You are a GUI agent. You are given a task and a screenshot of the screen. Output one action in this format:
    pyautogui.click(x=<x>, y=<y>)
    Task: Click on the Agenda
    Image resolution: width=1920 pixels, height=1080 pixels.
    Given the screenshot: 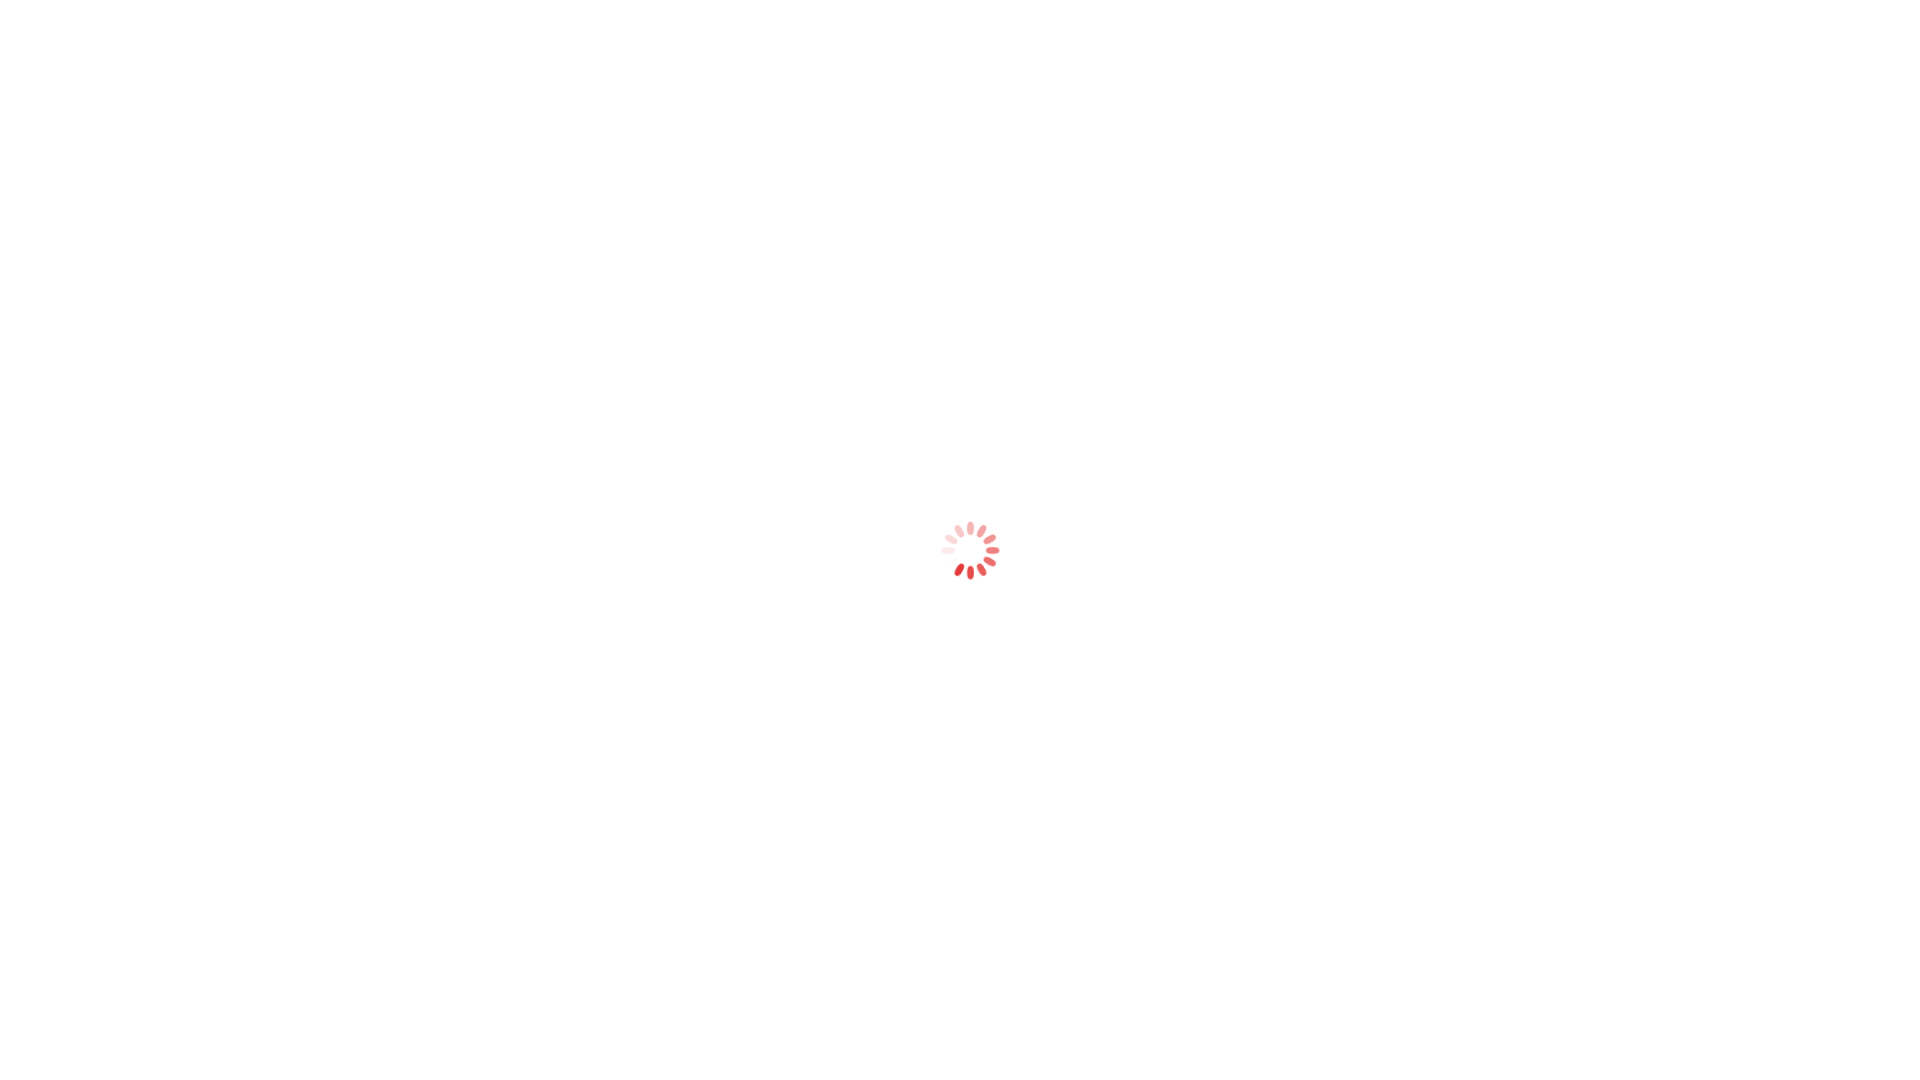 What is the action you would take?
    pyautogui.click(x=44, y=857)
    